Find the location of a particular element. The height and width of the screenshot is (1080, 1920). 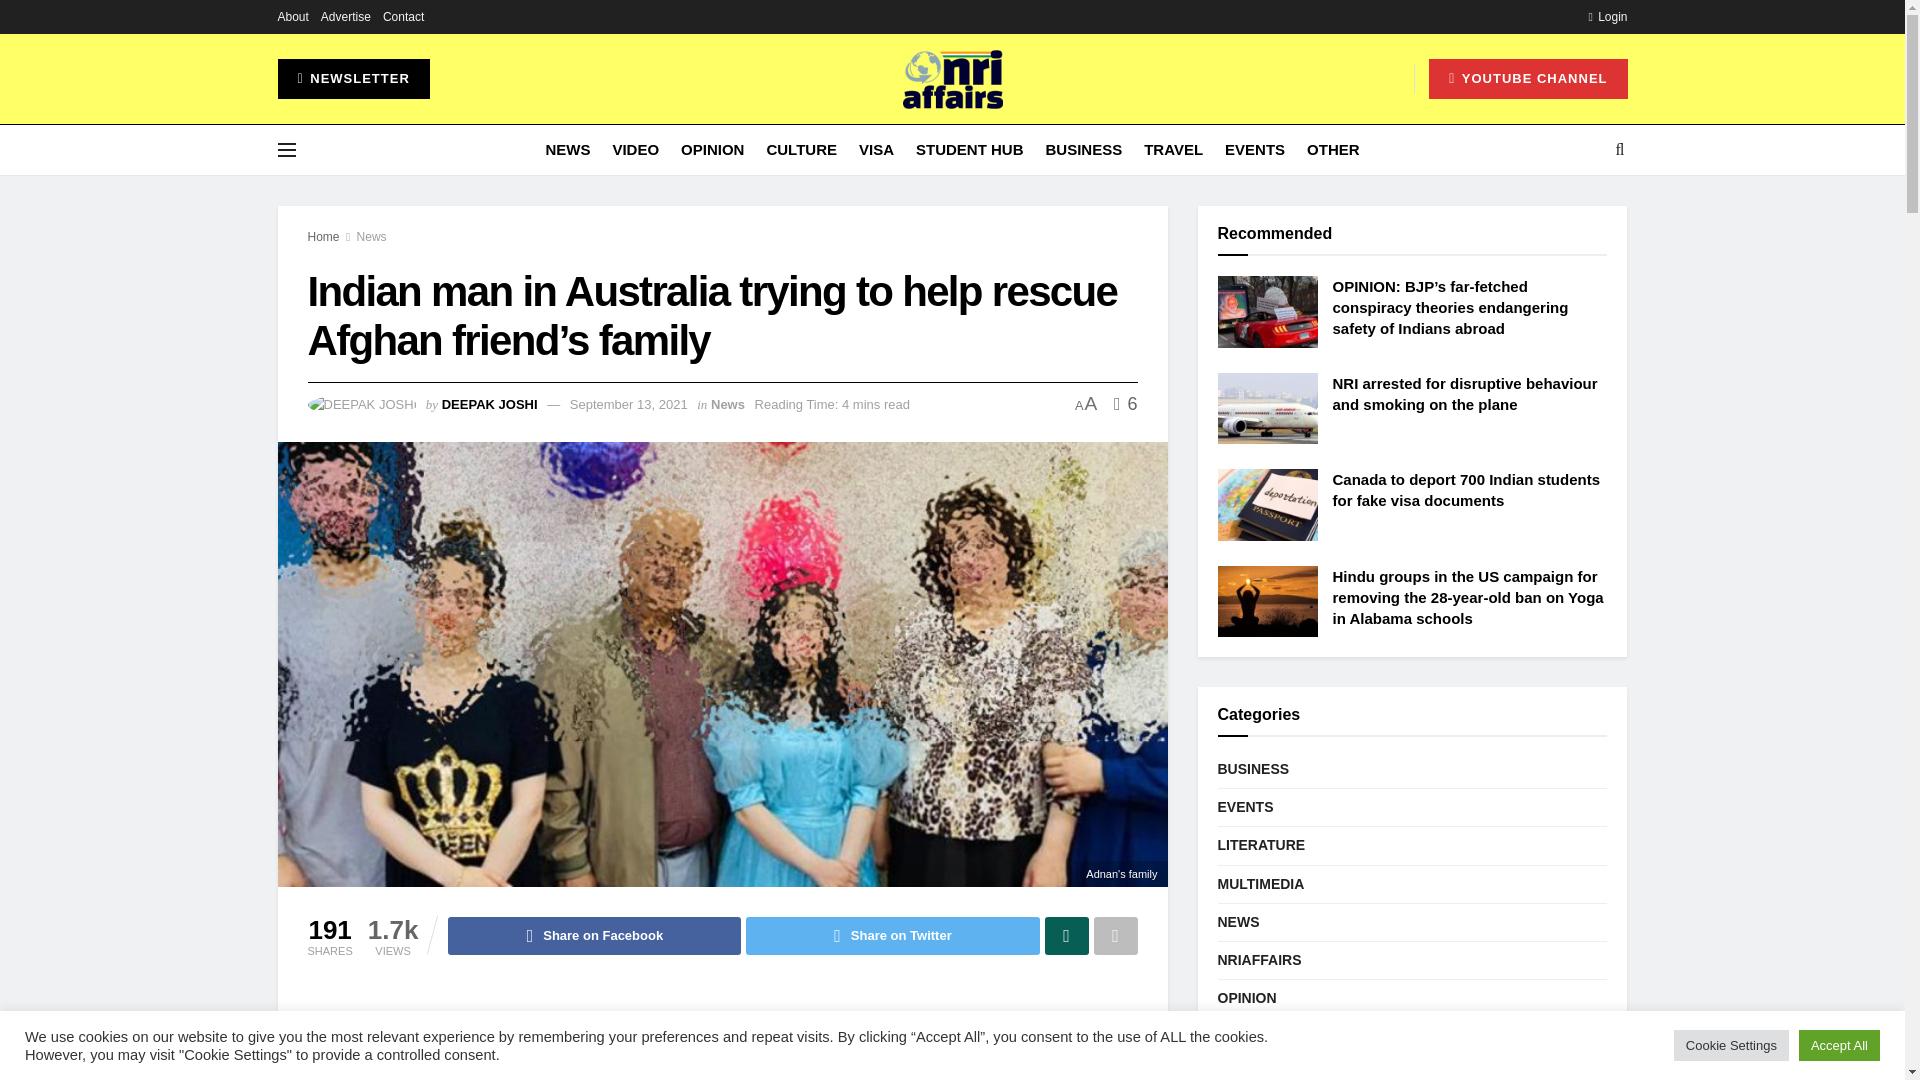

Contact is located at coordinates (403, 16).